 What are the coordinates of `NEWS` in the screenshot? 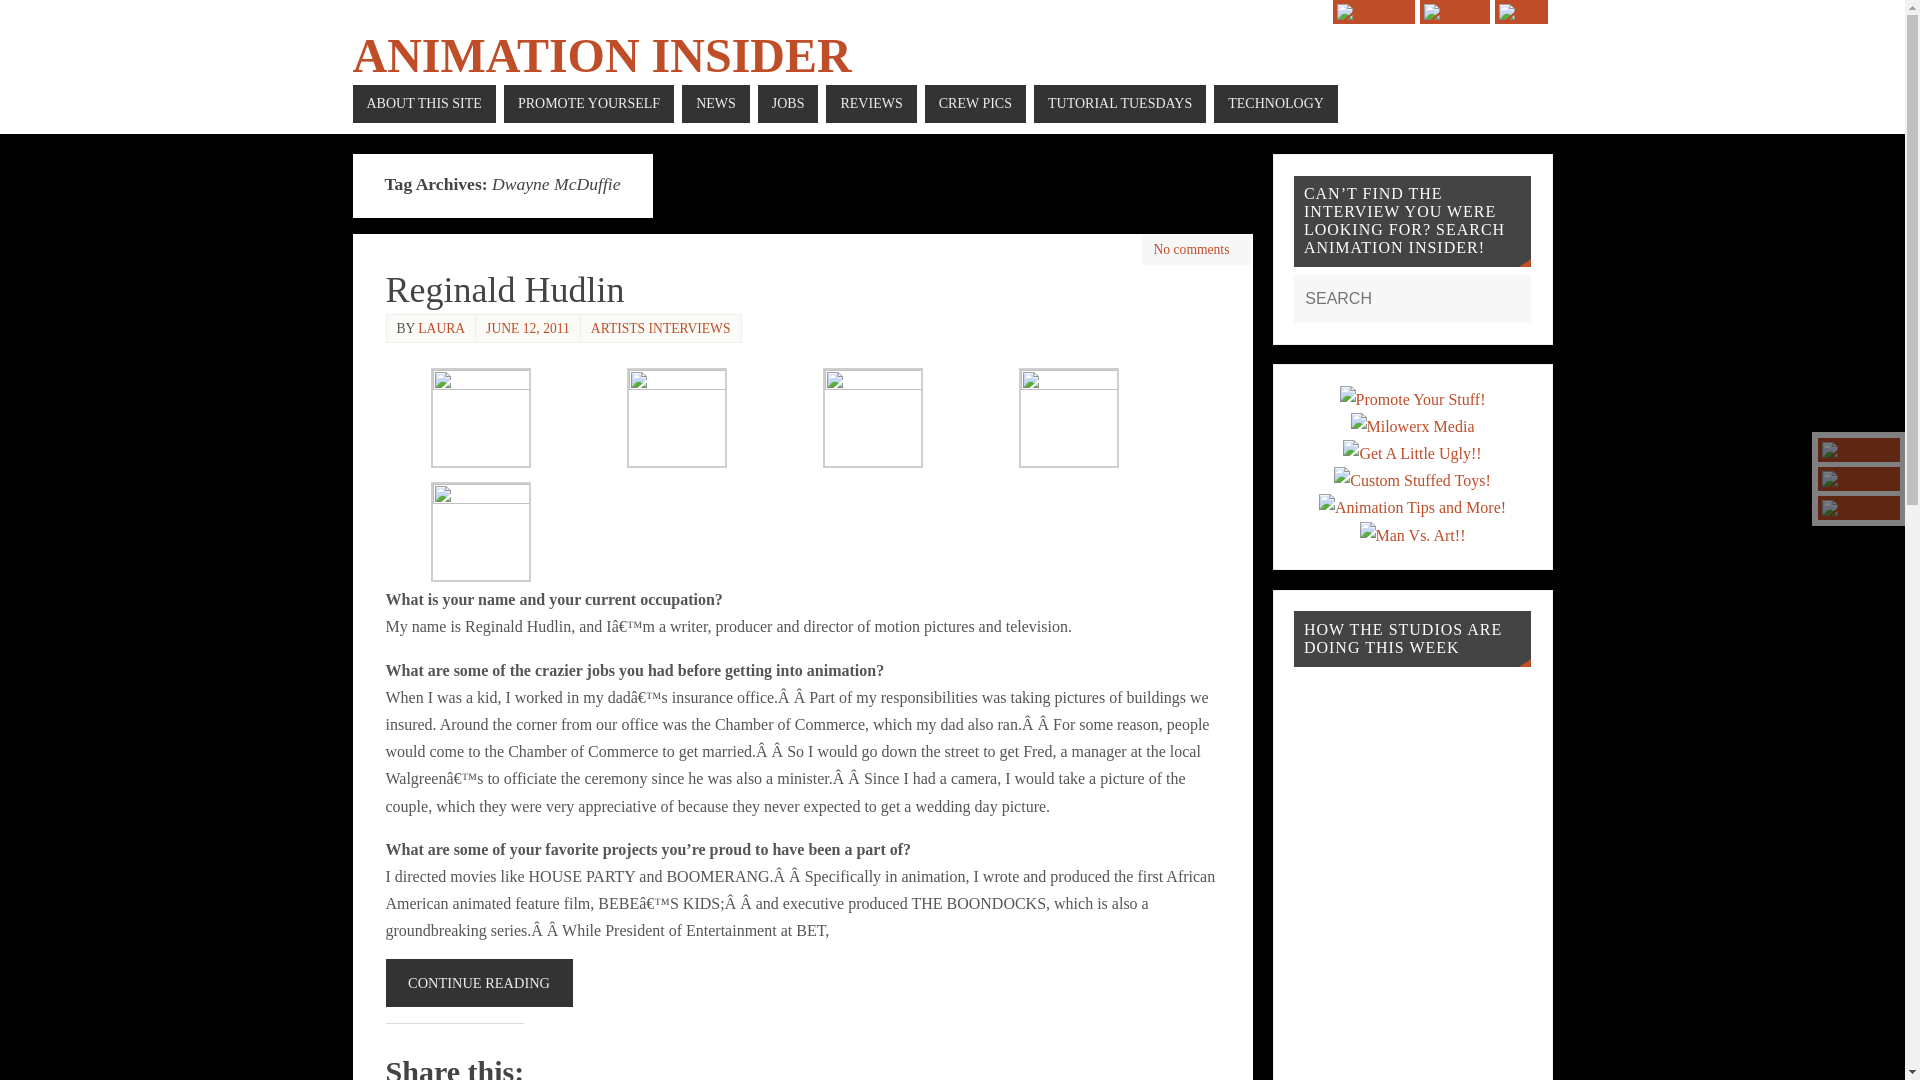 It's located at (716, 104).